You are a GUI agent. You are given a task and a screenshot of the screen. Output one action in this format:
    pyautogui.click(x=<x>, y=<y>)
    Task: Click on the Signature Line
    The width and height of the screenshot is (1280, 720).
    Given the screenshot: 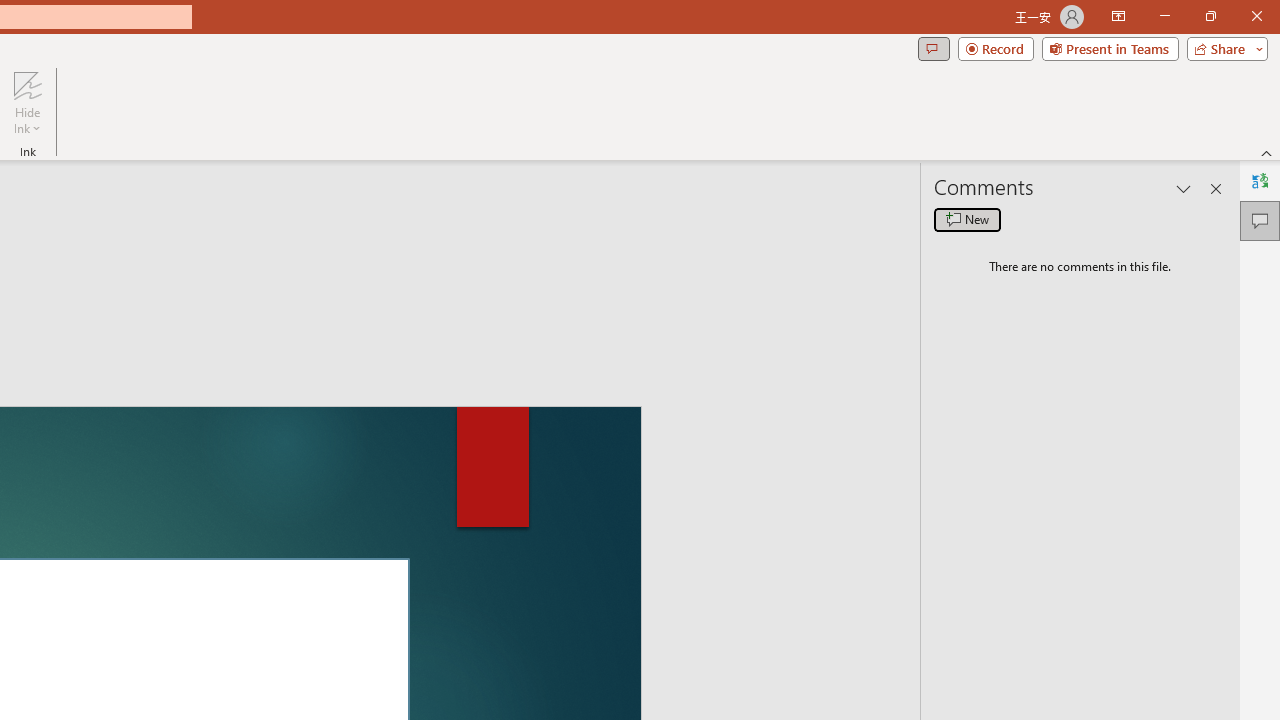 What is the action you would take?
    pyautogui.click(x=670, y=126)
    